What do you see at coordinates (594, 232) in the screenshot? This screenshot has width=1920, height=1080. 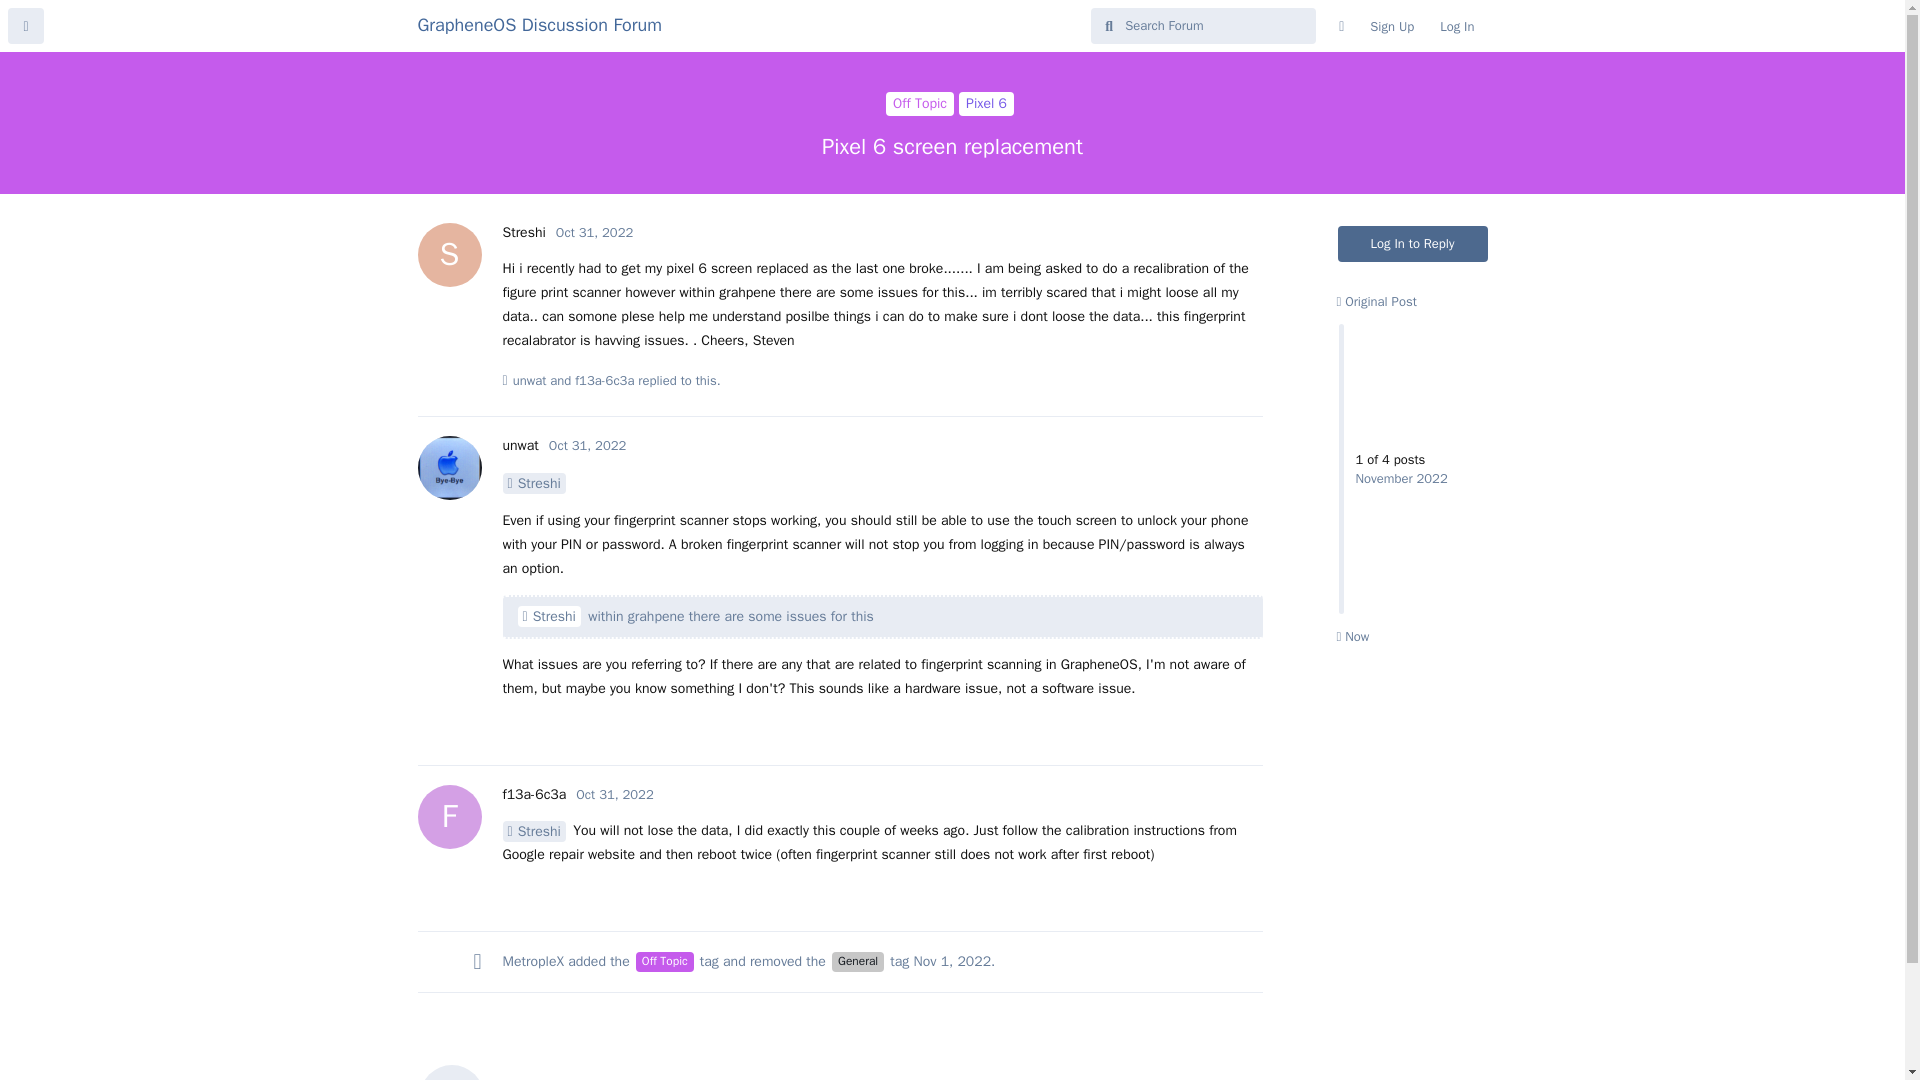 I see `Off Topic` at bounding box center [594, 232].